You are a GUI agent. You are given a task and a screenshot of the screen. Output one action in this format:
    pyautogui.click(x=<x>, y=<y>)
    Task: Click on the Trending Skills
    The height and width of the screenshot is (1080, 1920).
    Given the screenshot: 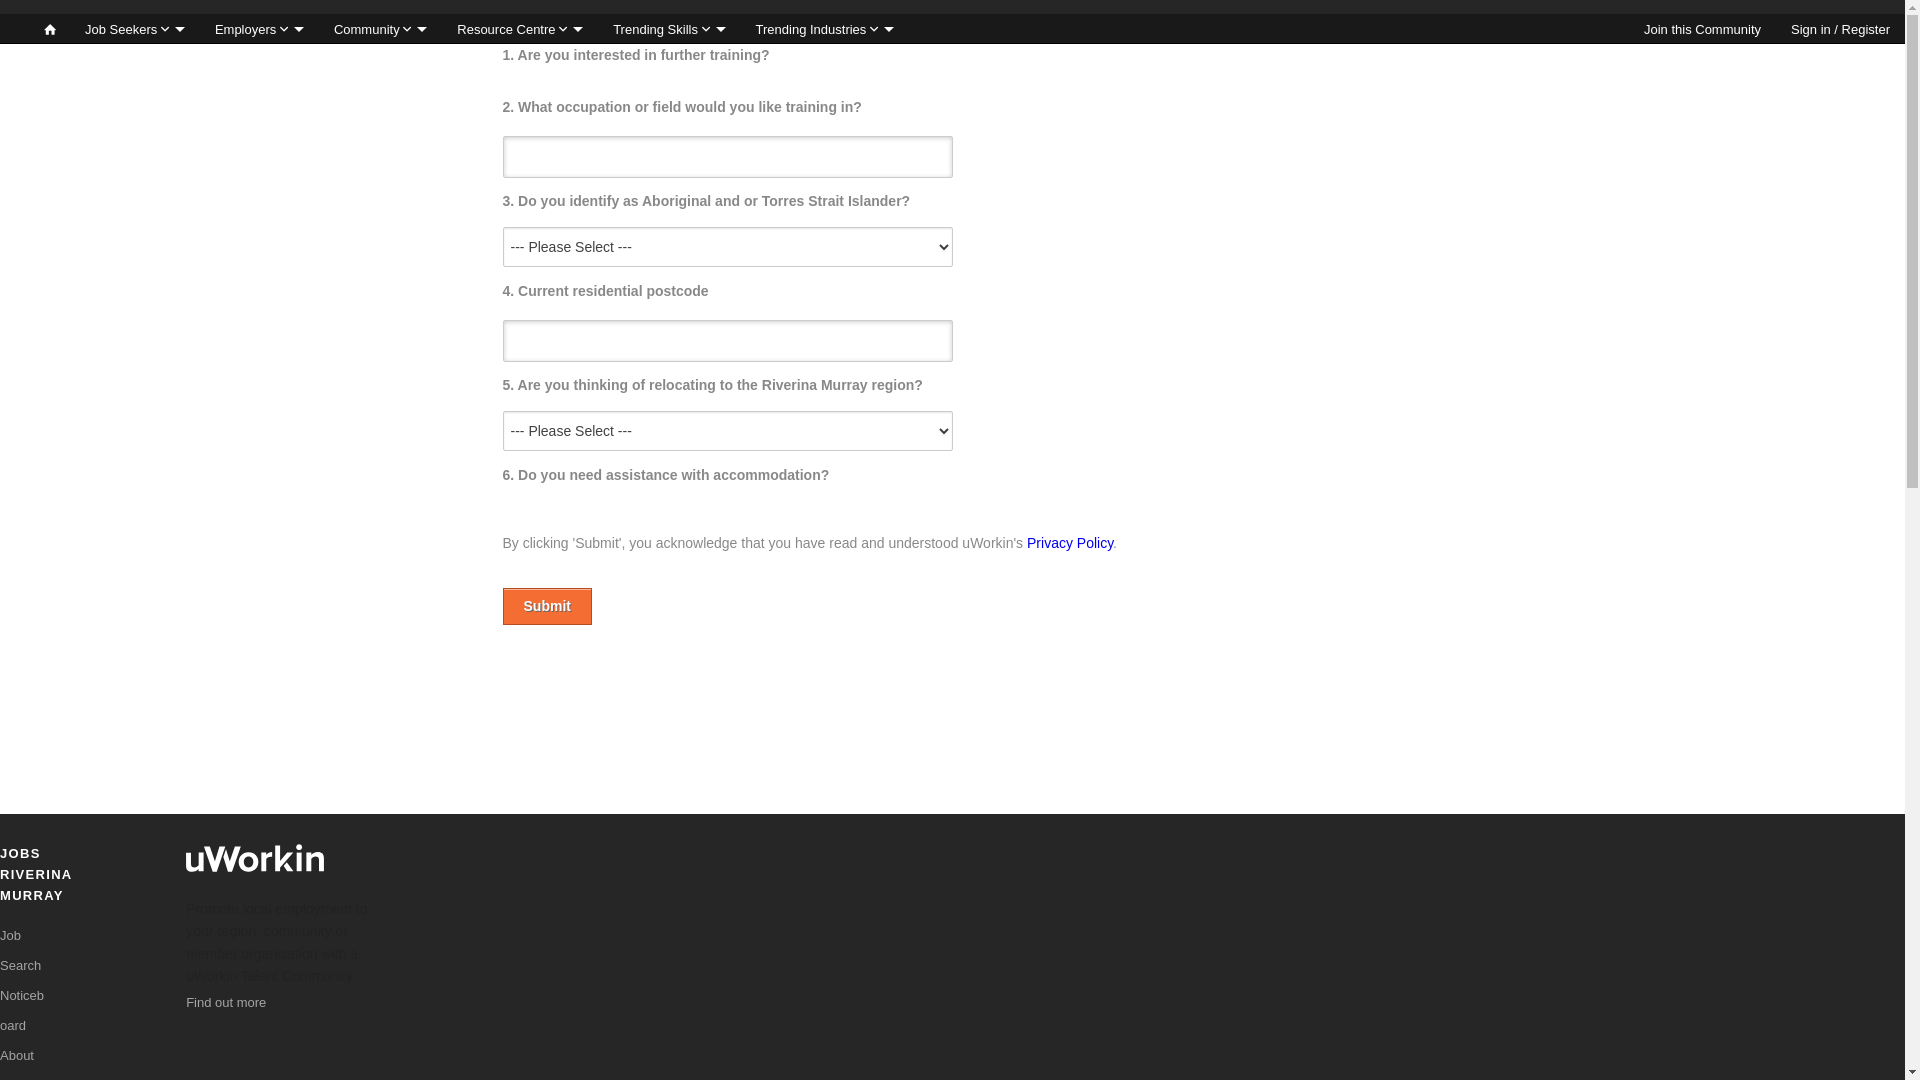 What is the action you would take?
    pyautogui.click(x=669, y=29)
    